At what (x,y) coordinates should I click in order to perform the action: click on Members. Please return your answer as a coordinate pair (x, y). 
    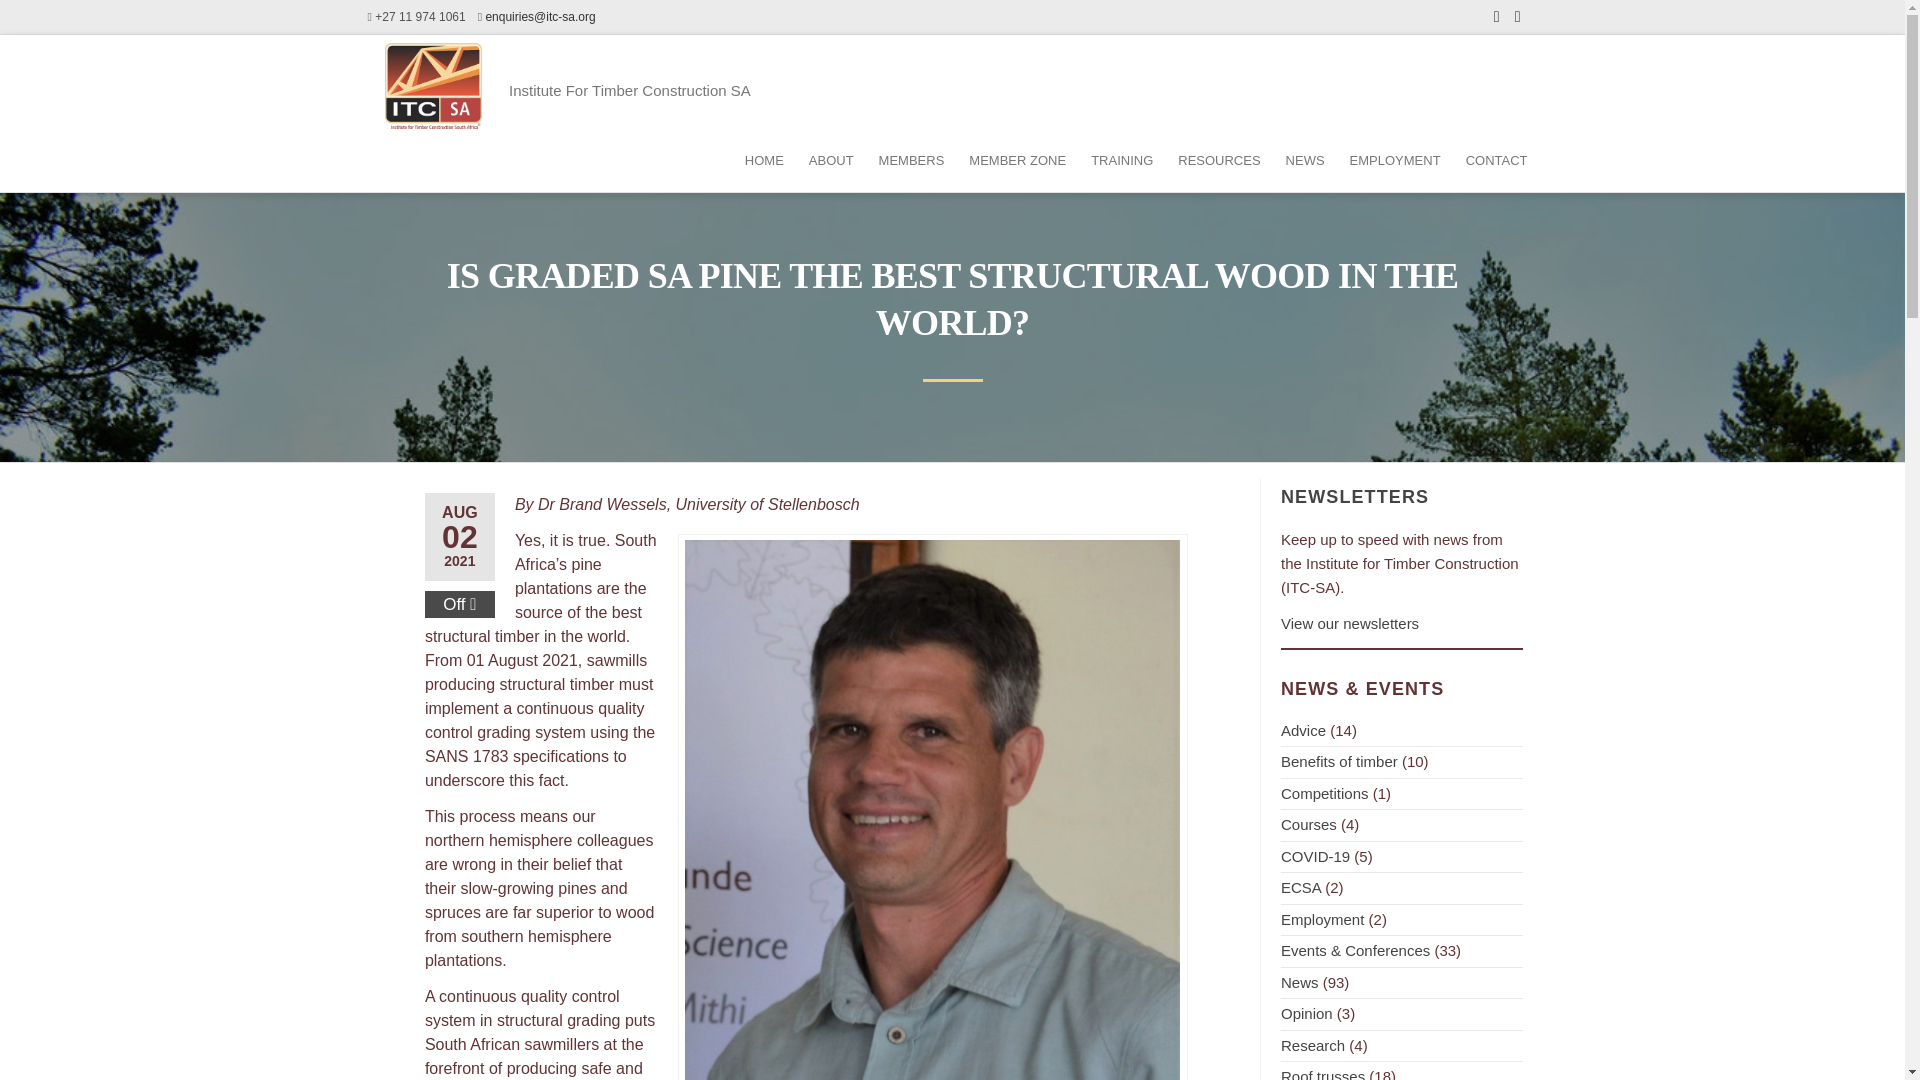
    Looking at the image, I should click on (909, 160).